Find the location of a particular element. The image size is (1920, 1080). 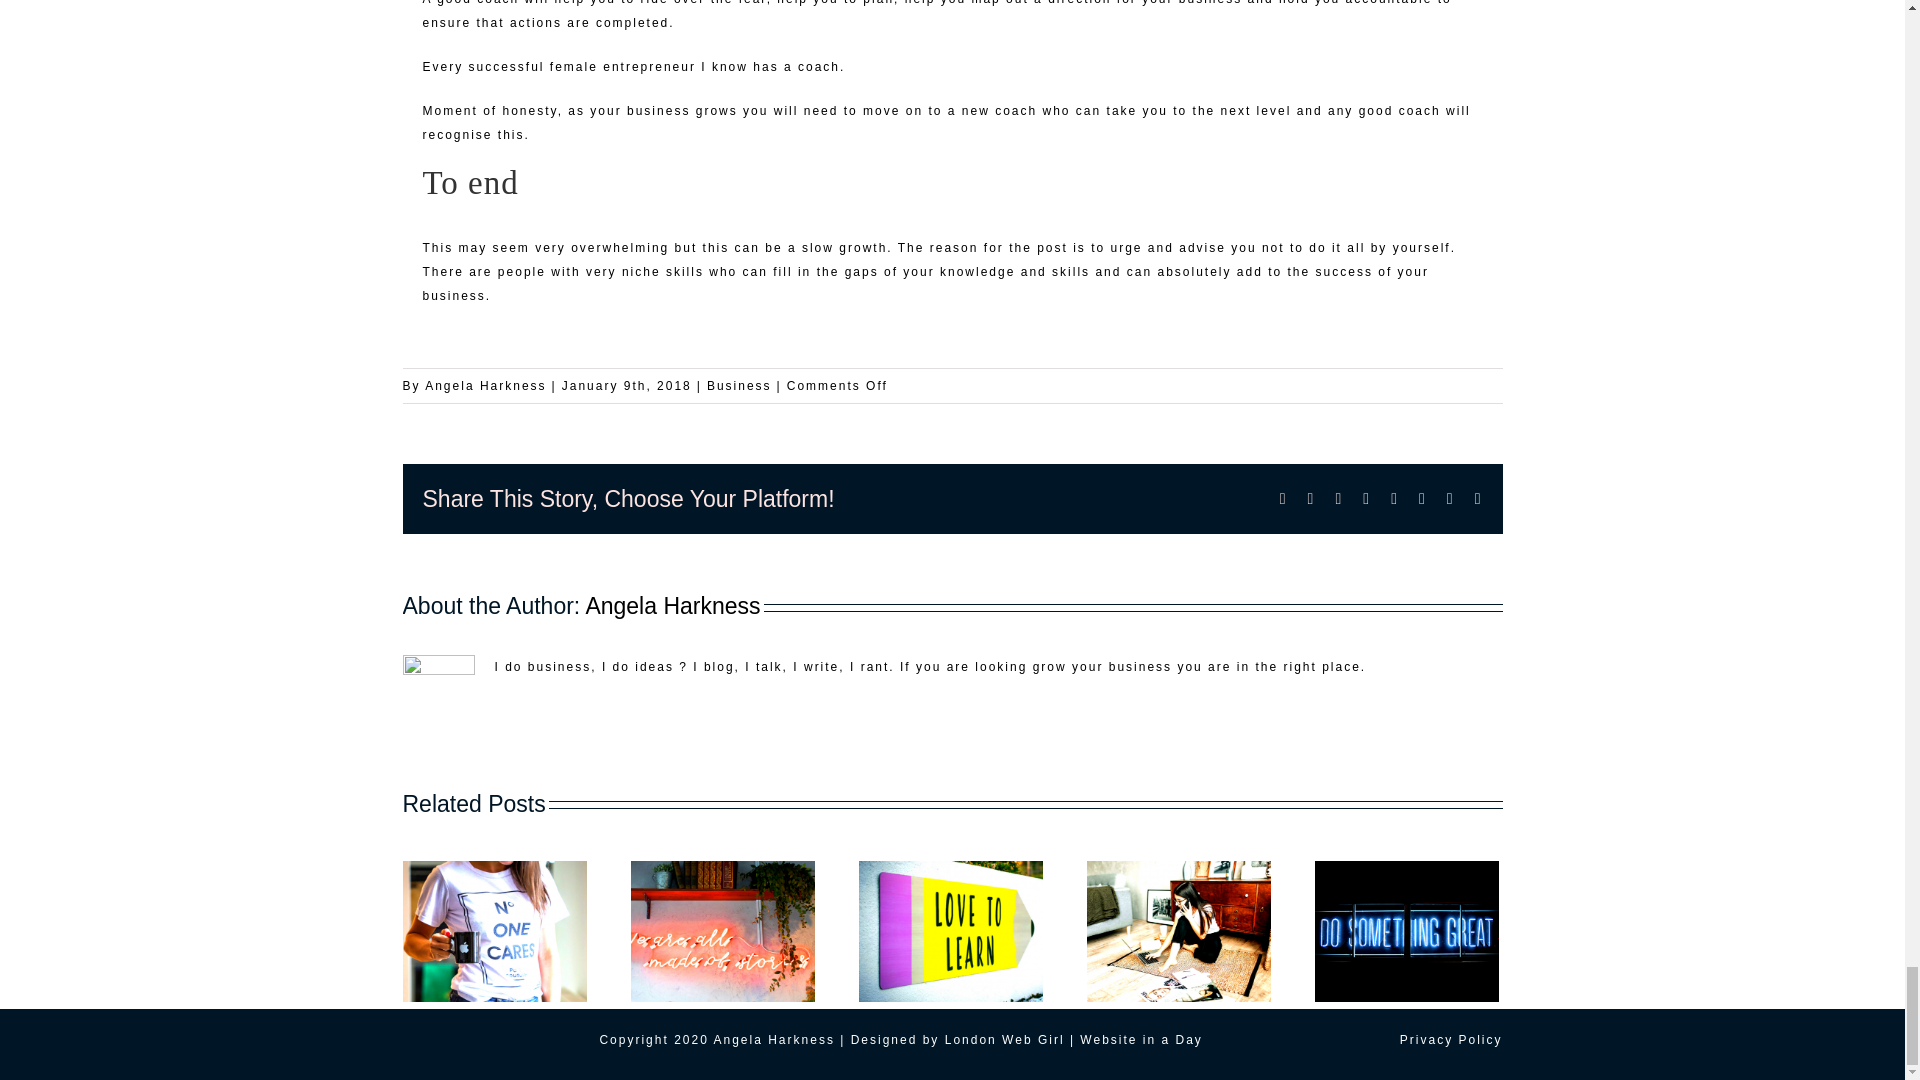

Angela Harkness is located at coordinates (672, 605).